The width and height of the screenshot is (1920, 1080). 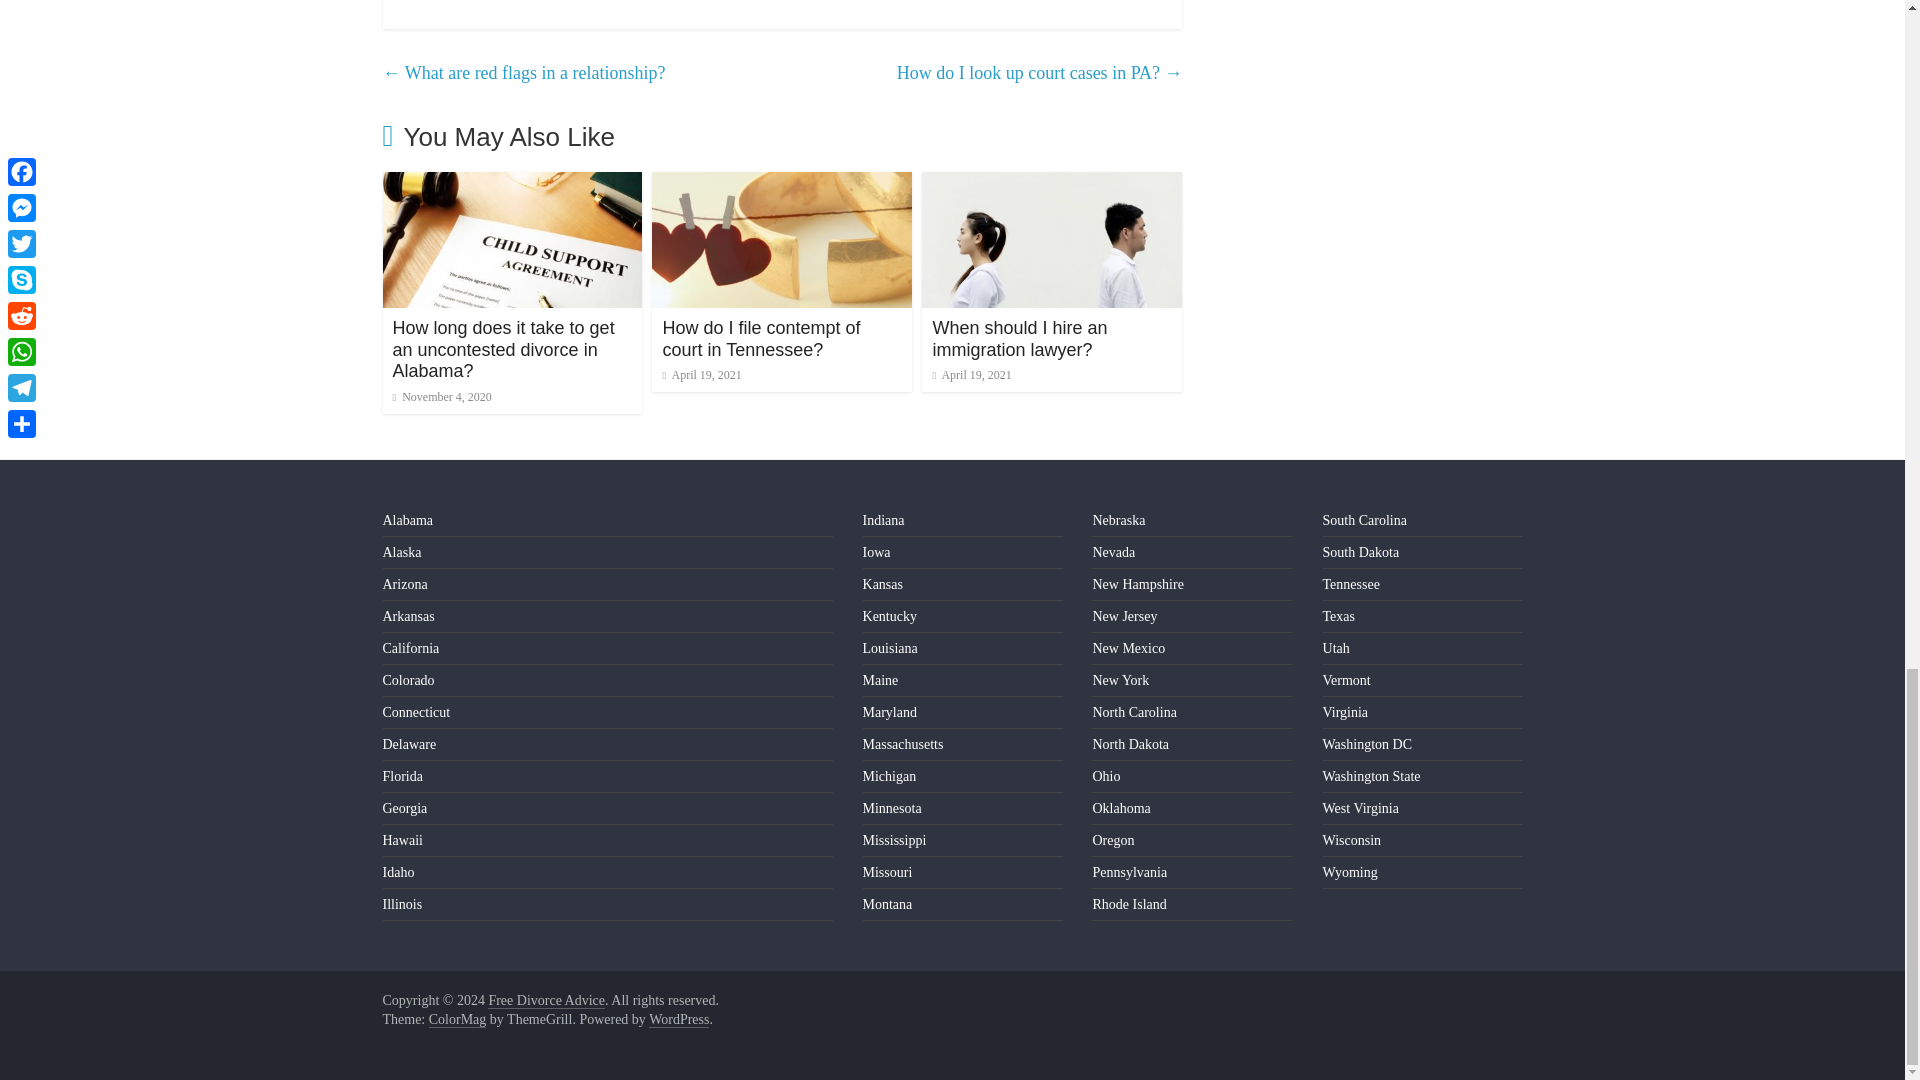 I want to click on When should I hire an immigration lawyer?, so click(x=1019, y=338).